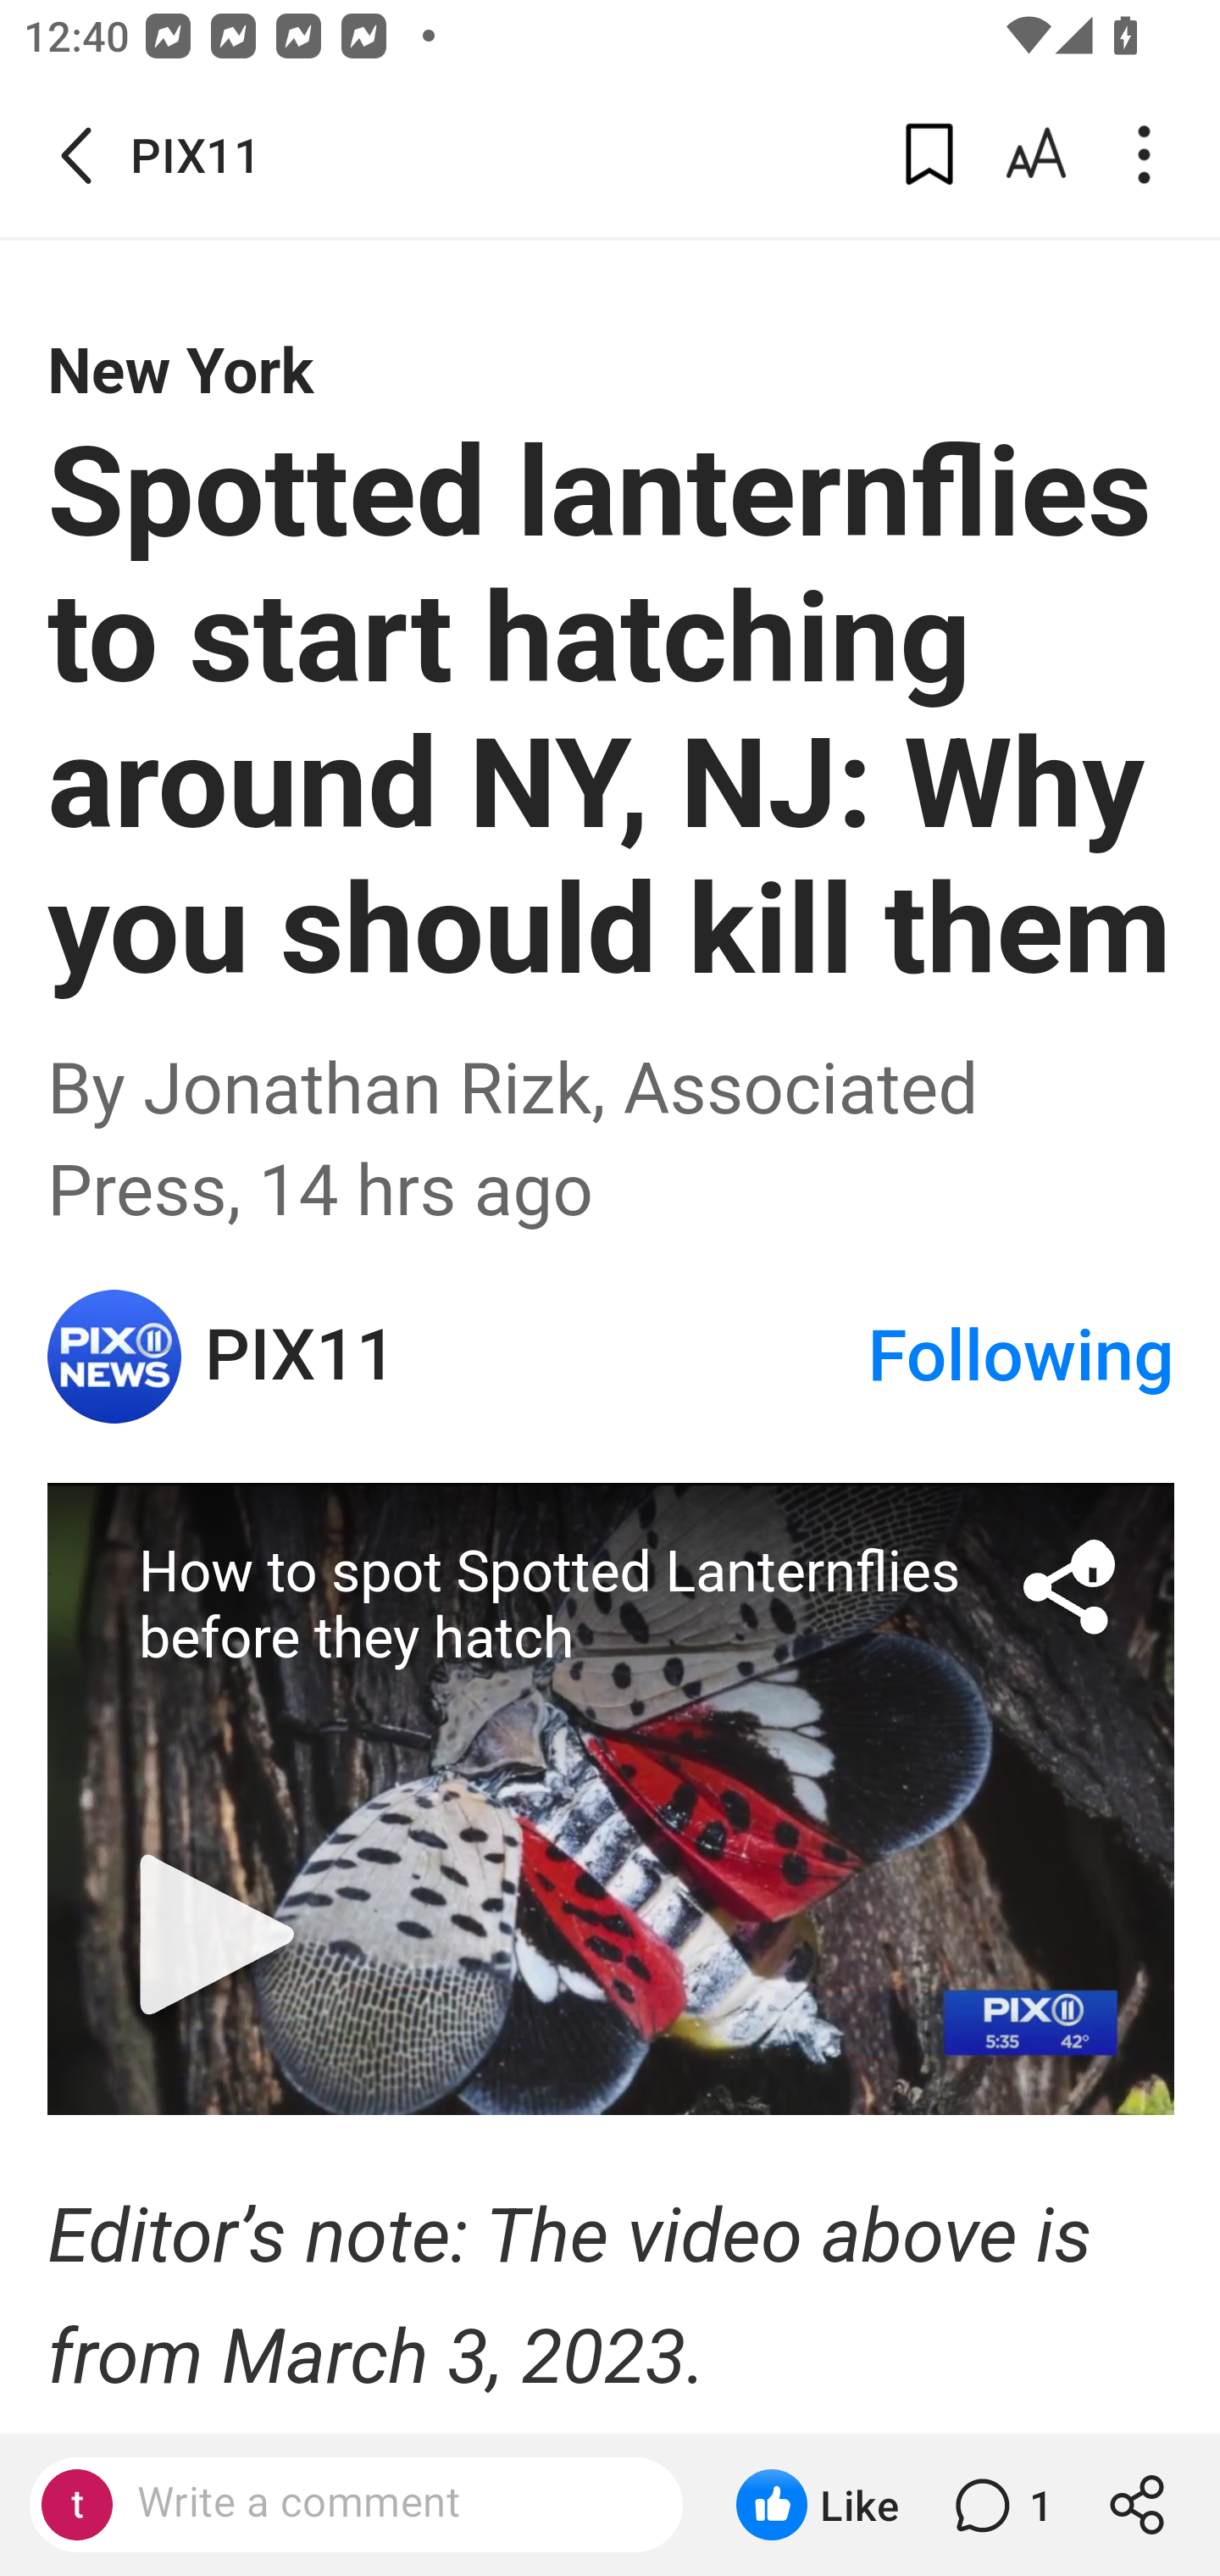 This screenshot has height=2576, width=1220. Describe the element at coordinates (385, 2503) in the screenshot. I see `Write a comment` at that location.